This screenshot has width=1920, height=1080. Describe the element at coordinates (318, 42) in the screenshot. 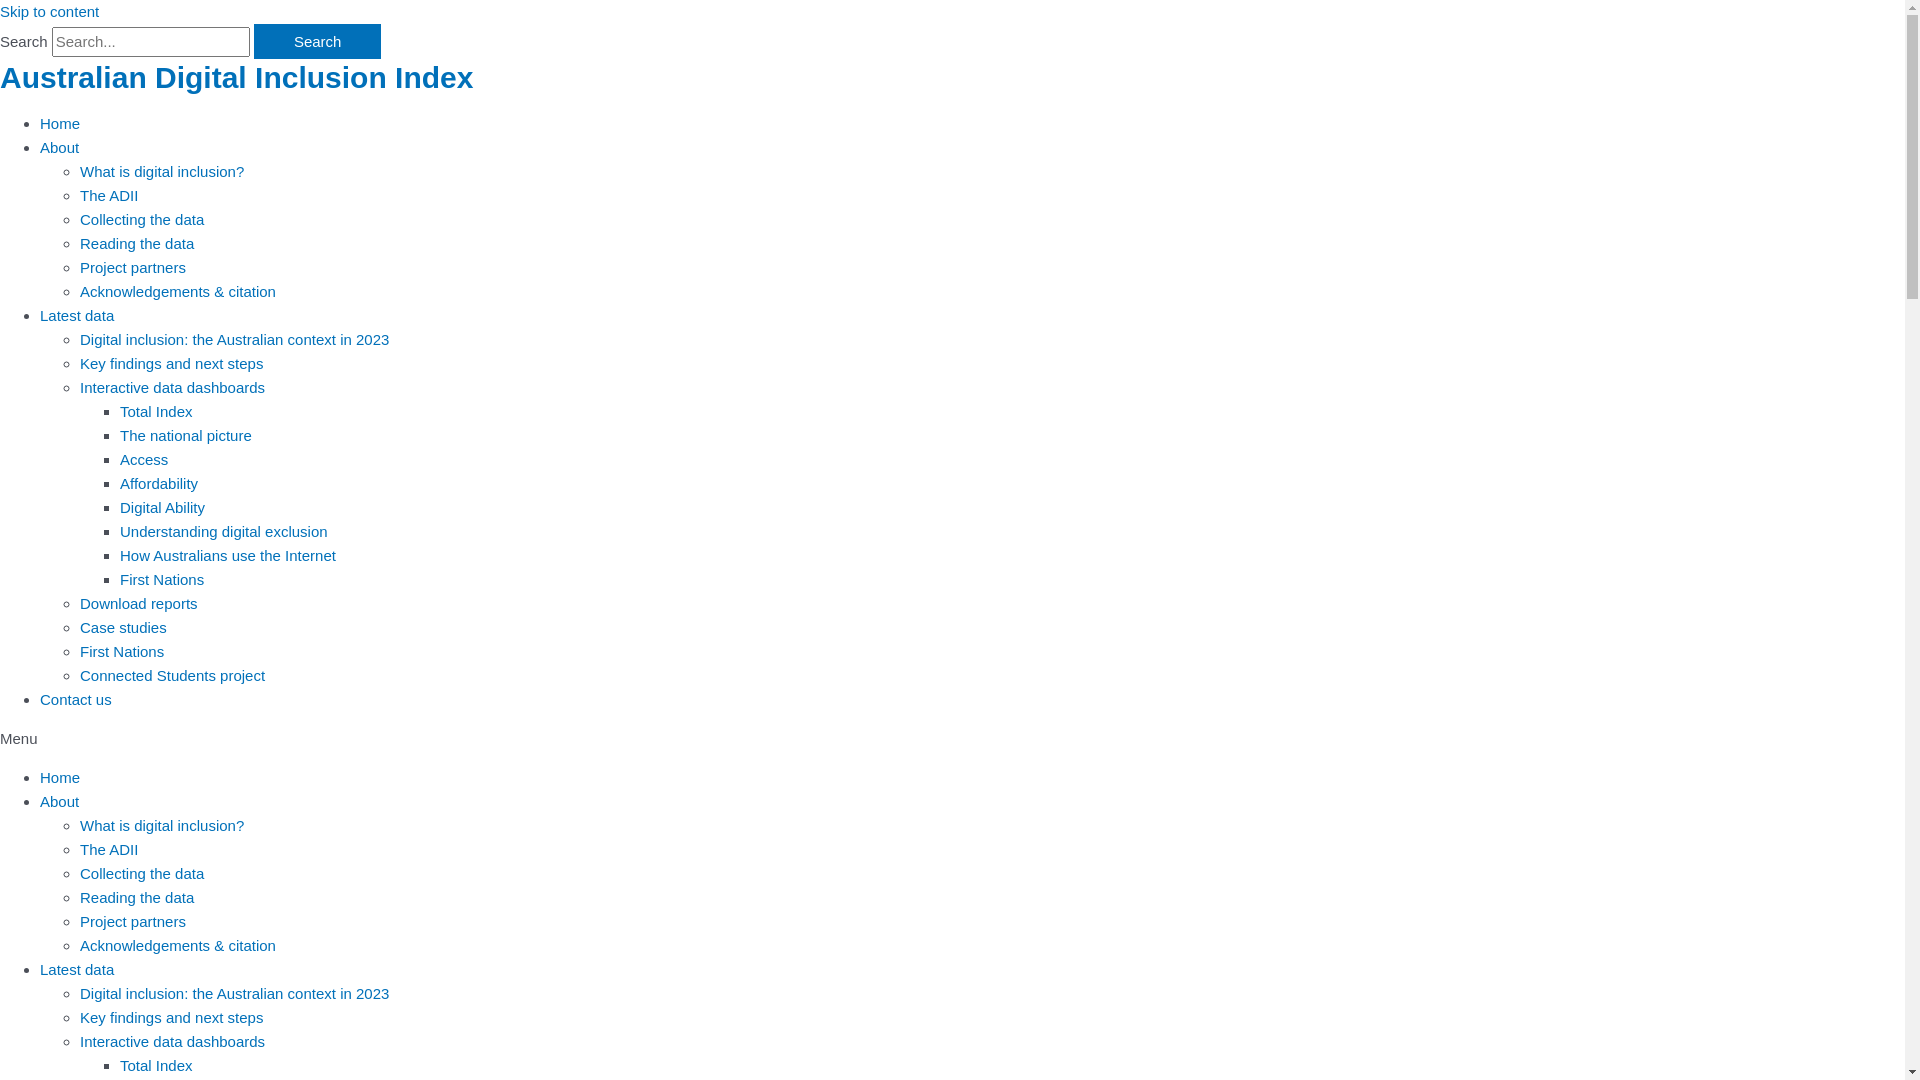

I see `Search` at that location.